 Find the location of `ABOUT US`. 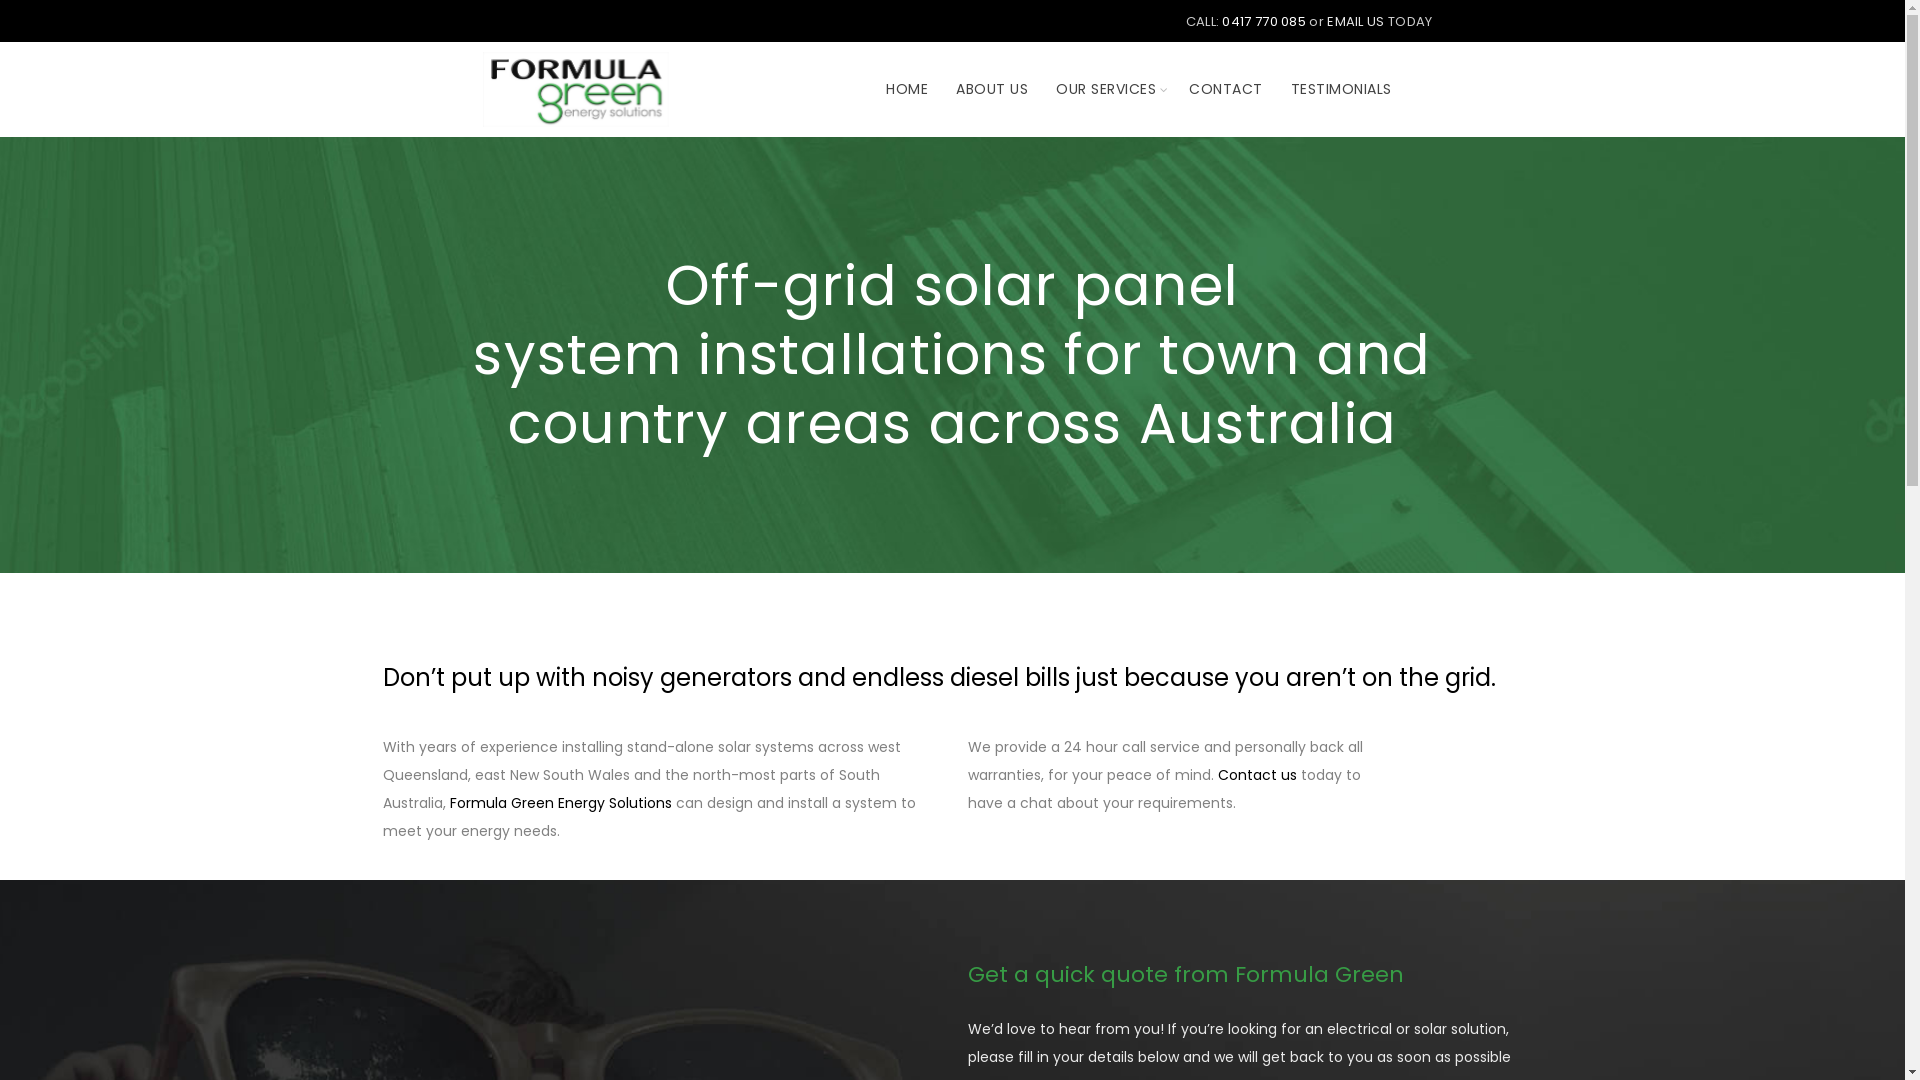

ABOUT US is located at coordinates (992, 90).